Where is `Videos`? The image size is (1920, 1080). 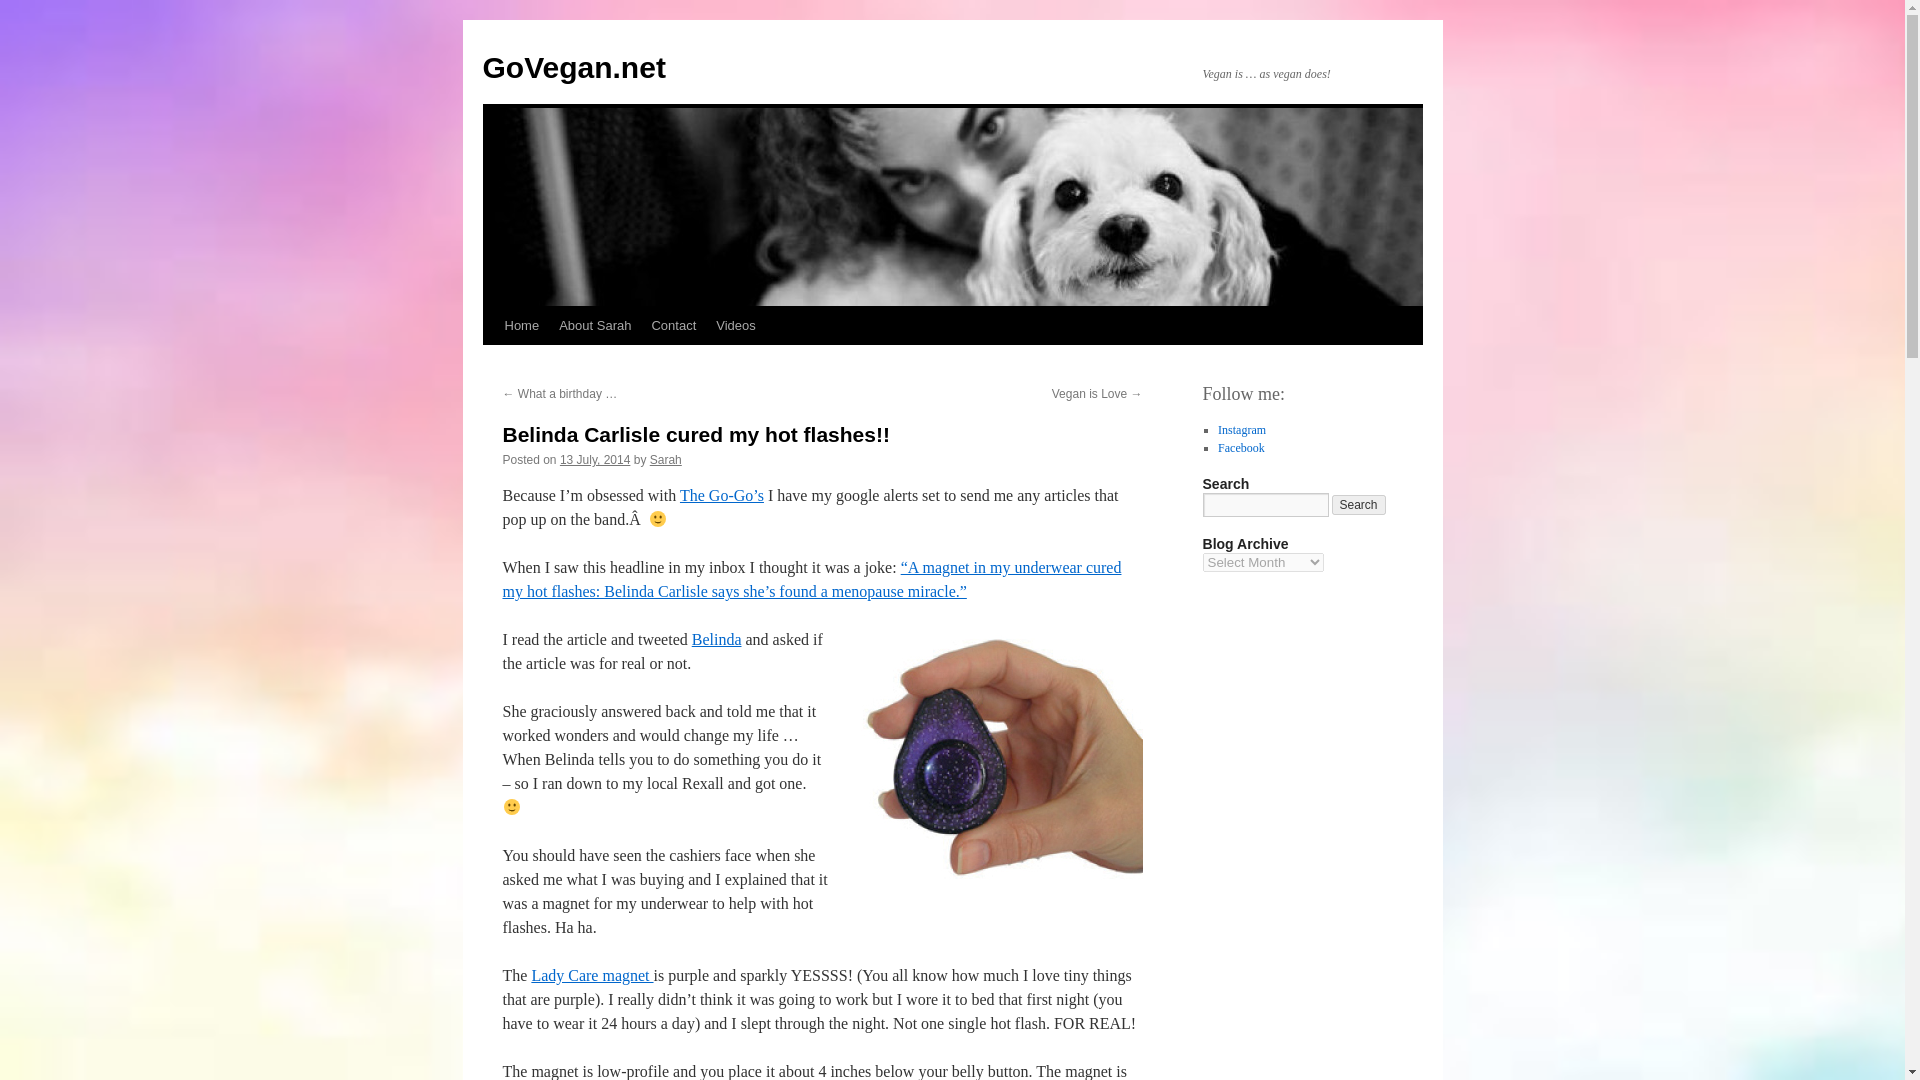
Videos is located at coordinates (736, 325).